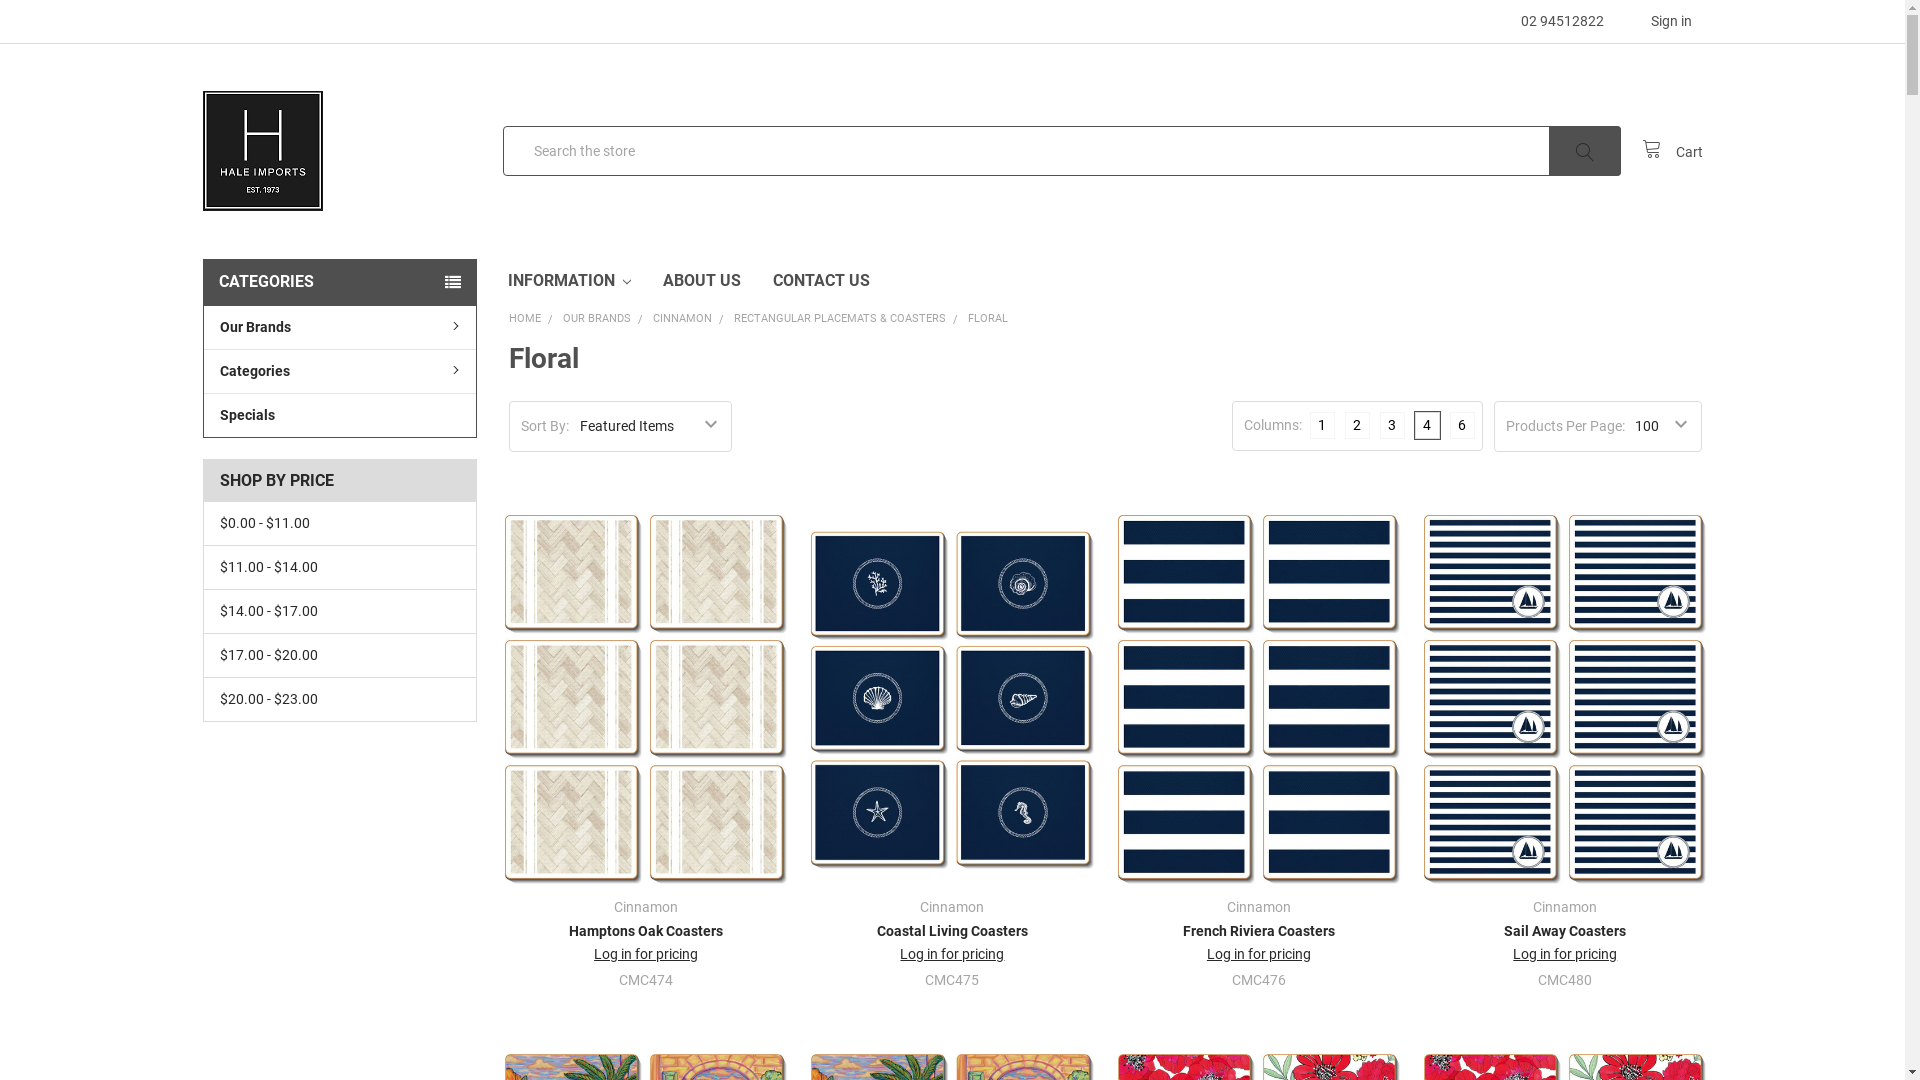 Image resolution: width=1920 pixels, height=1080 pixels. I want to click on Hamptons Oak Coasters, so click(646, 700).